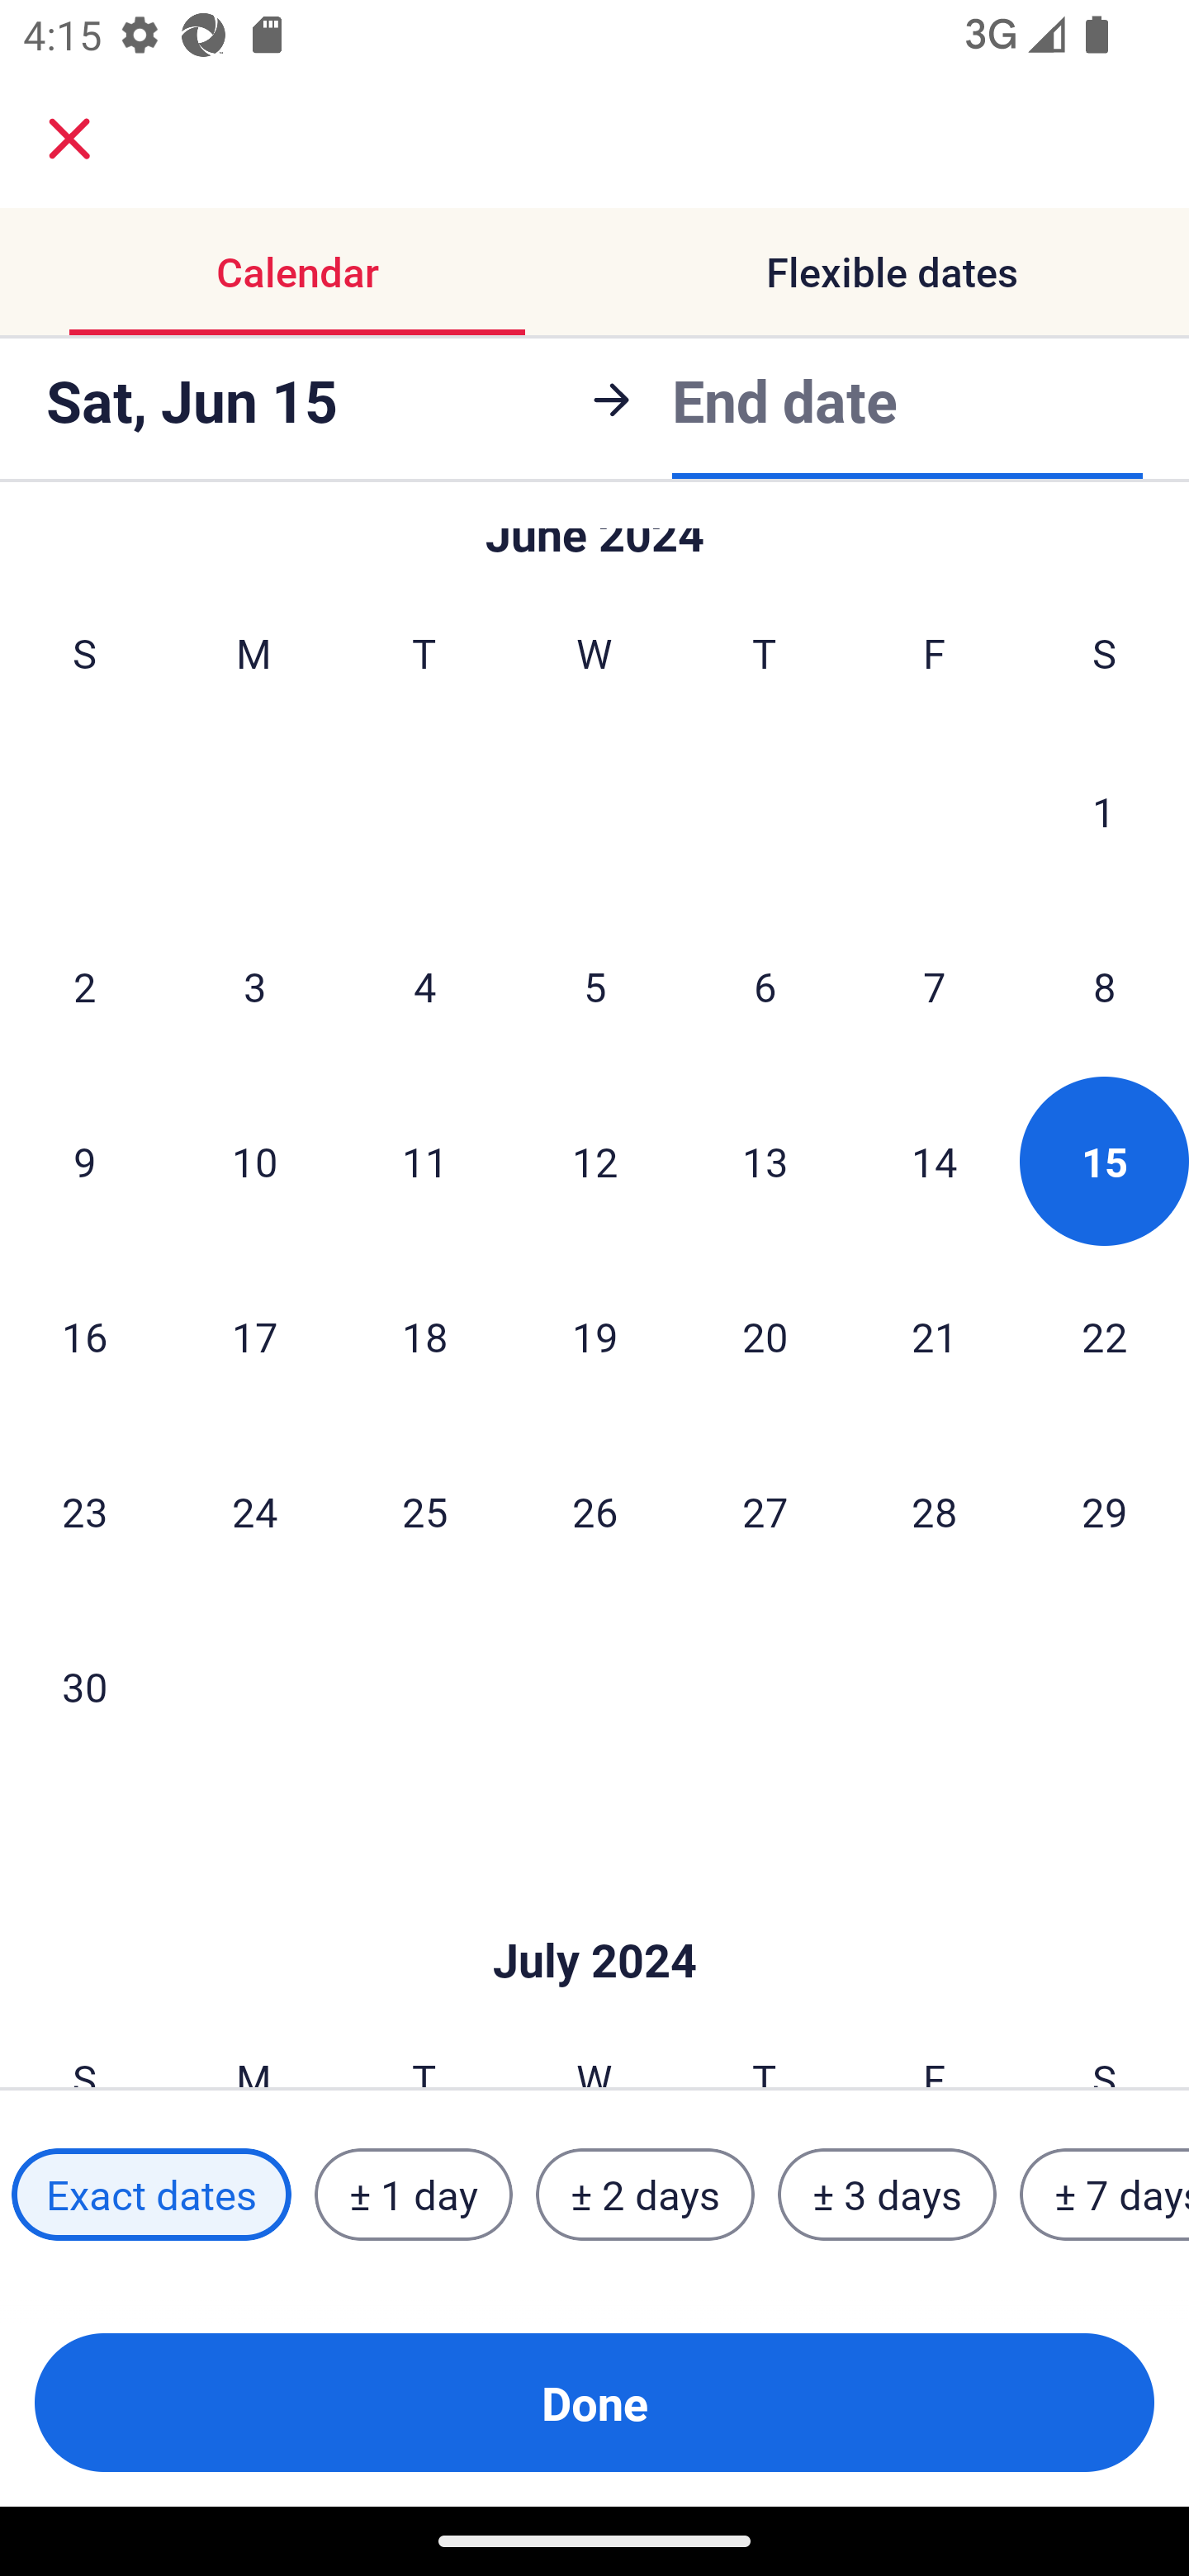  I want to click on ± 3 days, so click(887, 2195).